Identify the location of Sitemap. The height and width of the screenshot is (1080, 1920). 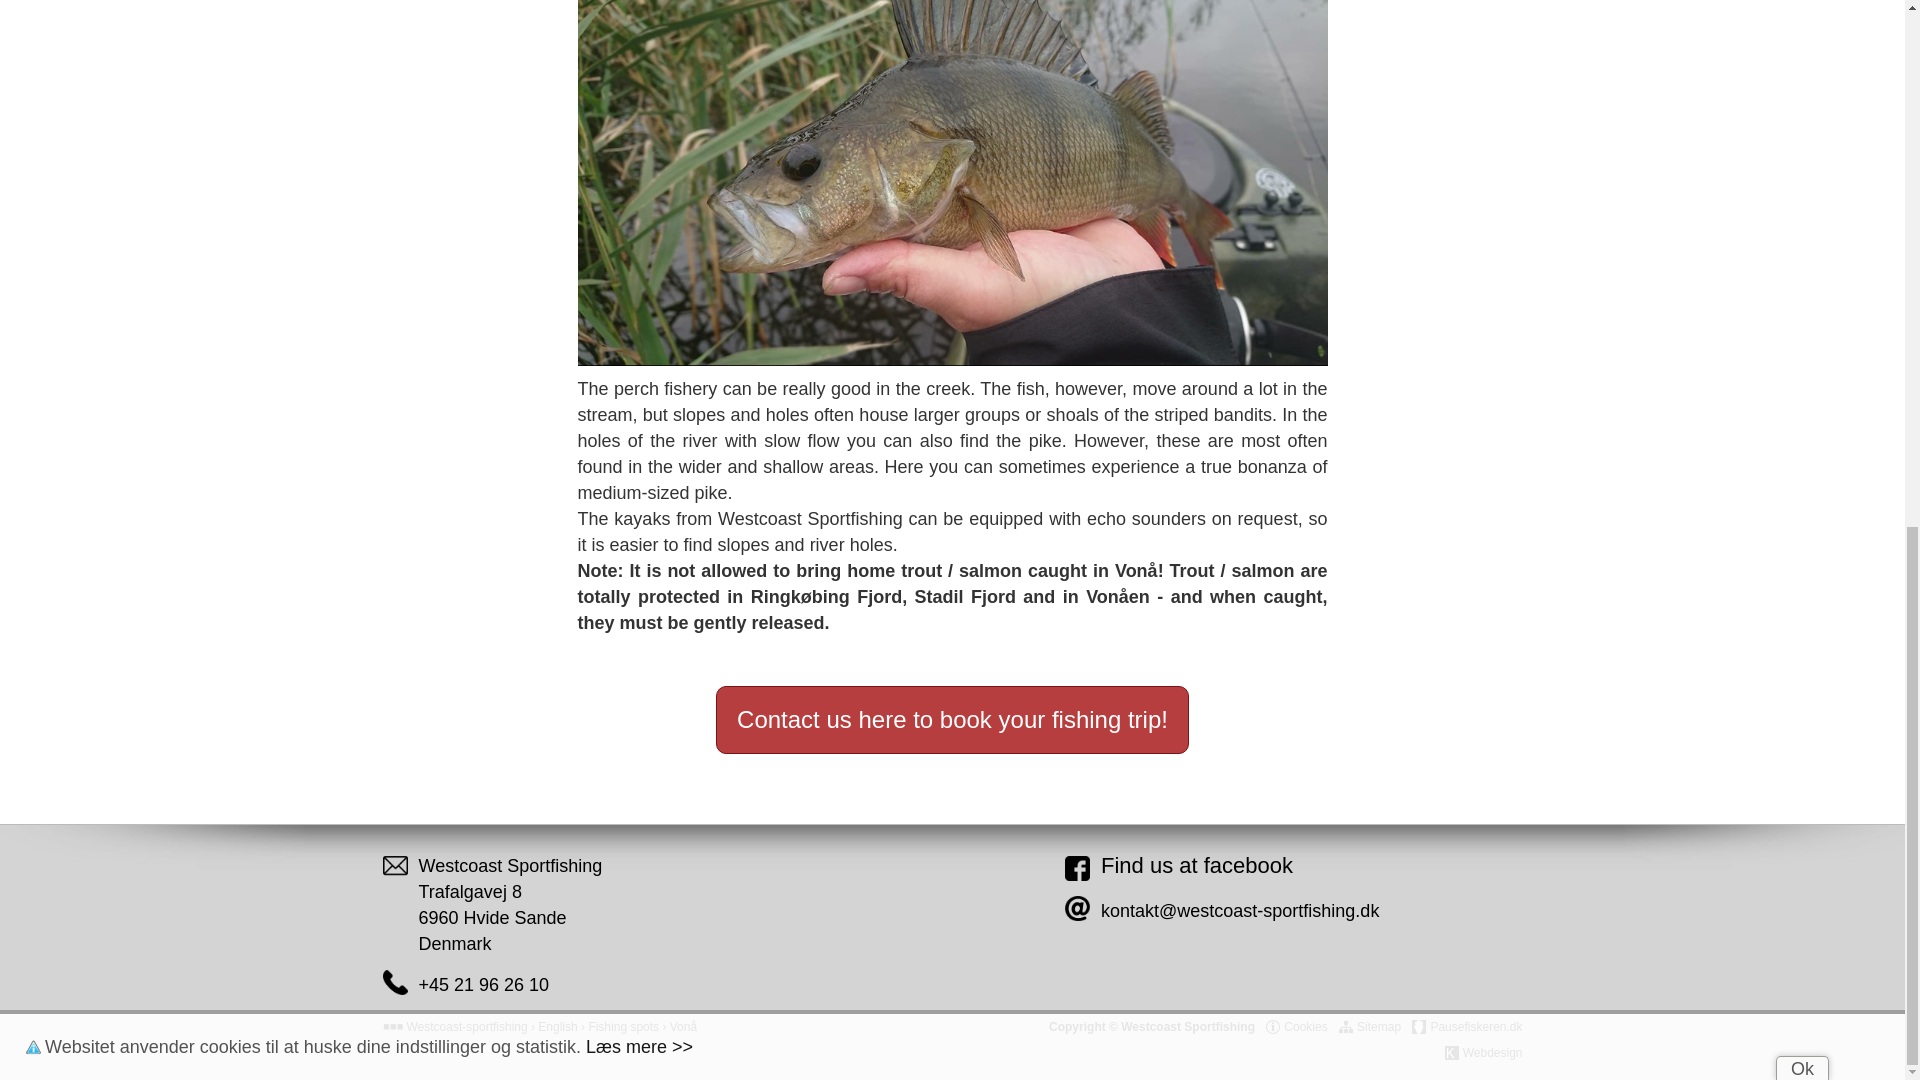
(1370, 1026).